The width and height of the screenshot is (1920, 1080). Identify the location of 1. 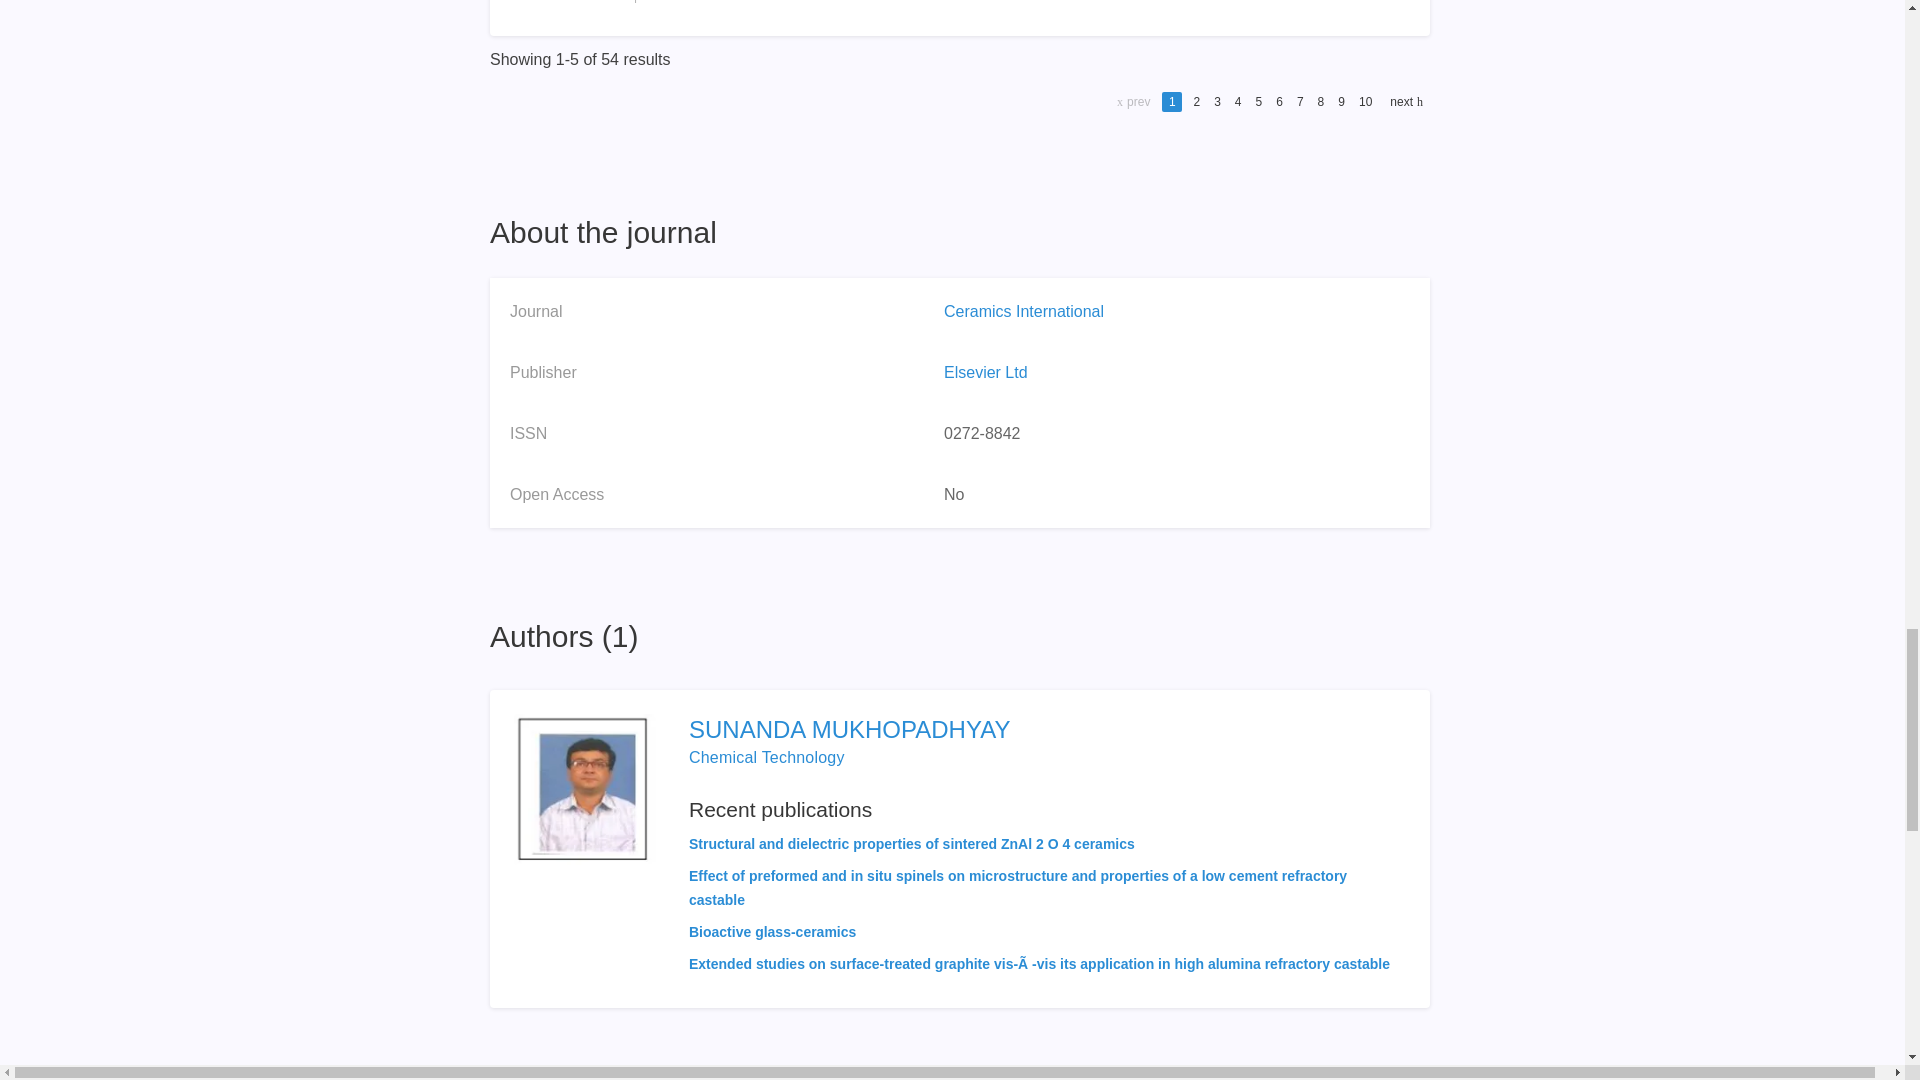
(1172, 102).